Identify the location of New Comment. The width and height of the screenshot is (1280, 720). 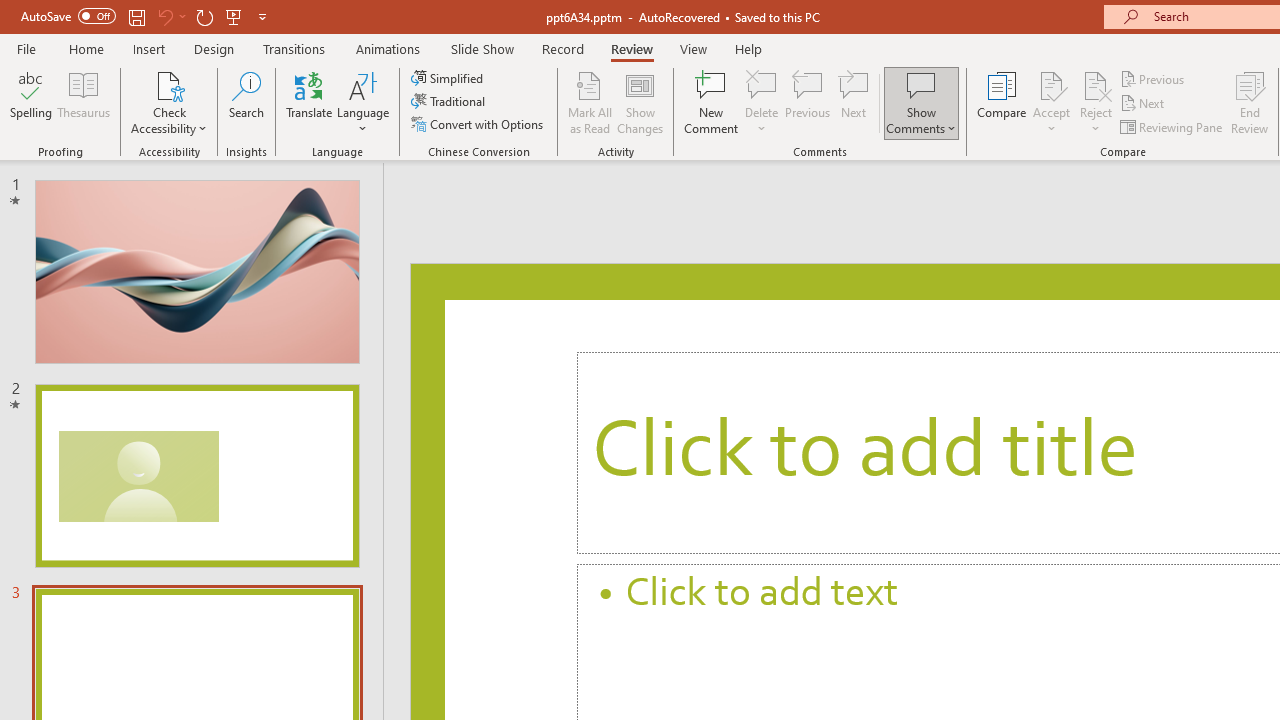
(712, 102).